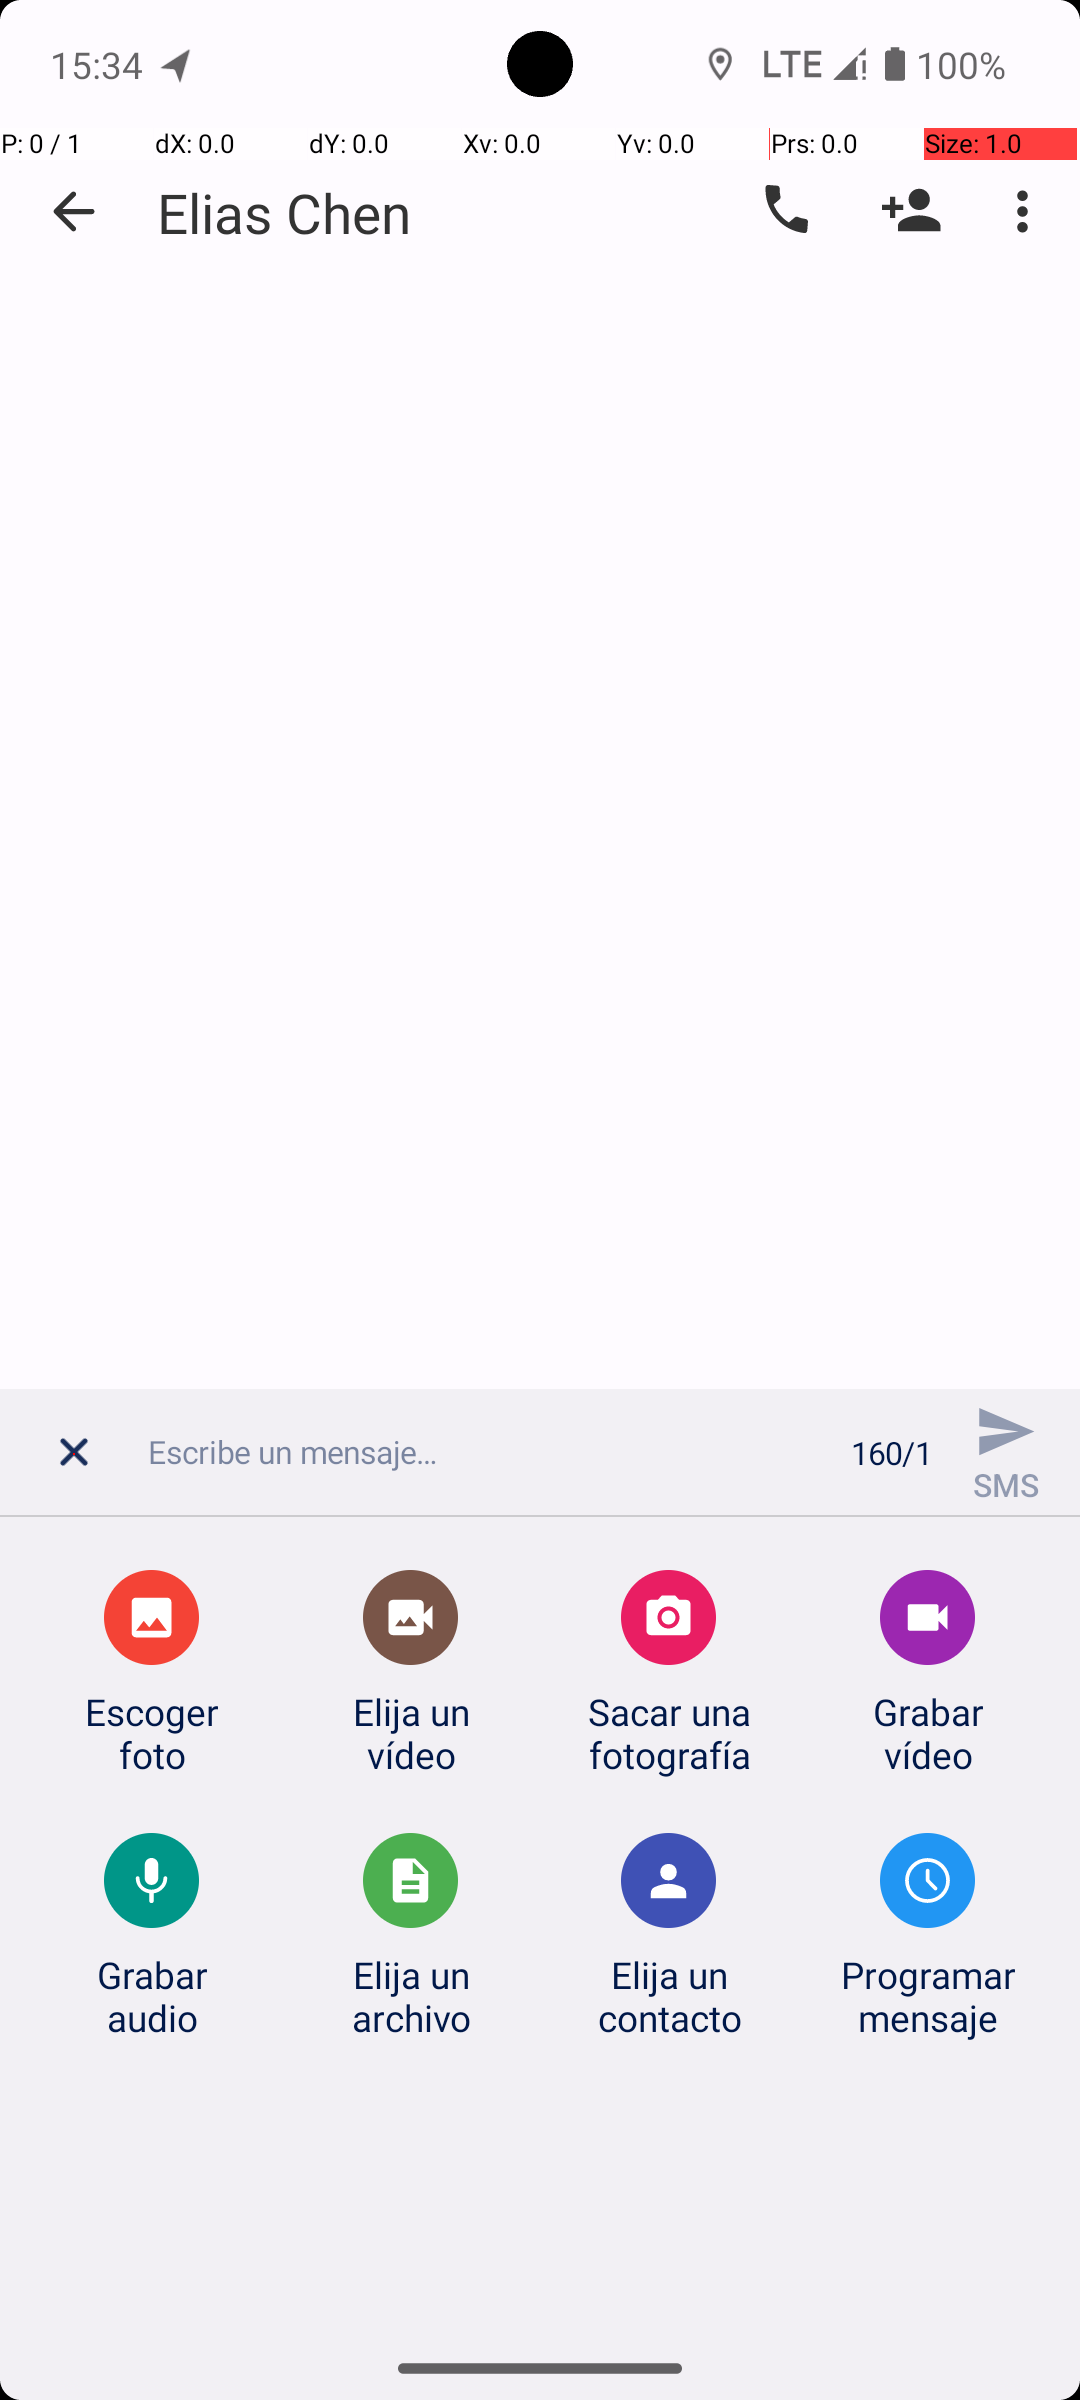  What do you see at coordinates (669, 1733) in the screenshot?
I see `Sacar una fotografía` at bounding box center [669, 1733].